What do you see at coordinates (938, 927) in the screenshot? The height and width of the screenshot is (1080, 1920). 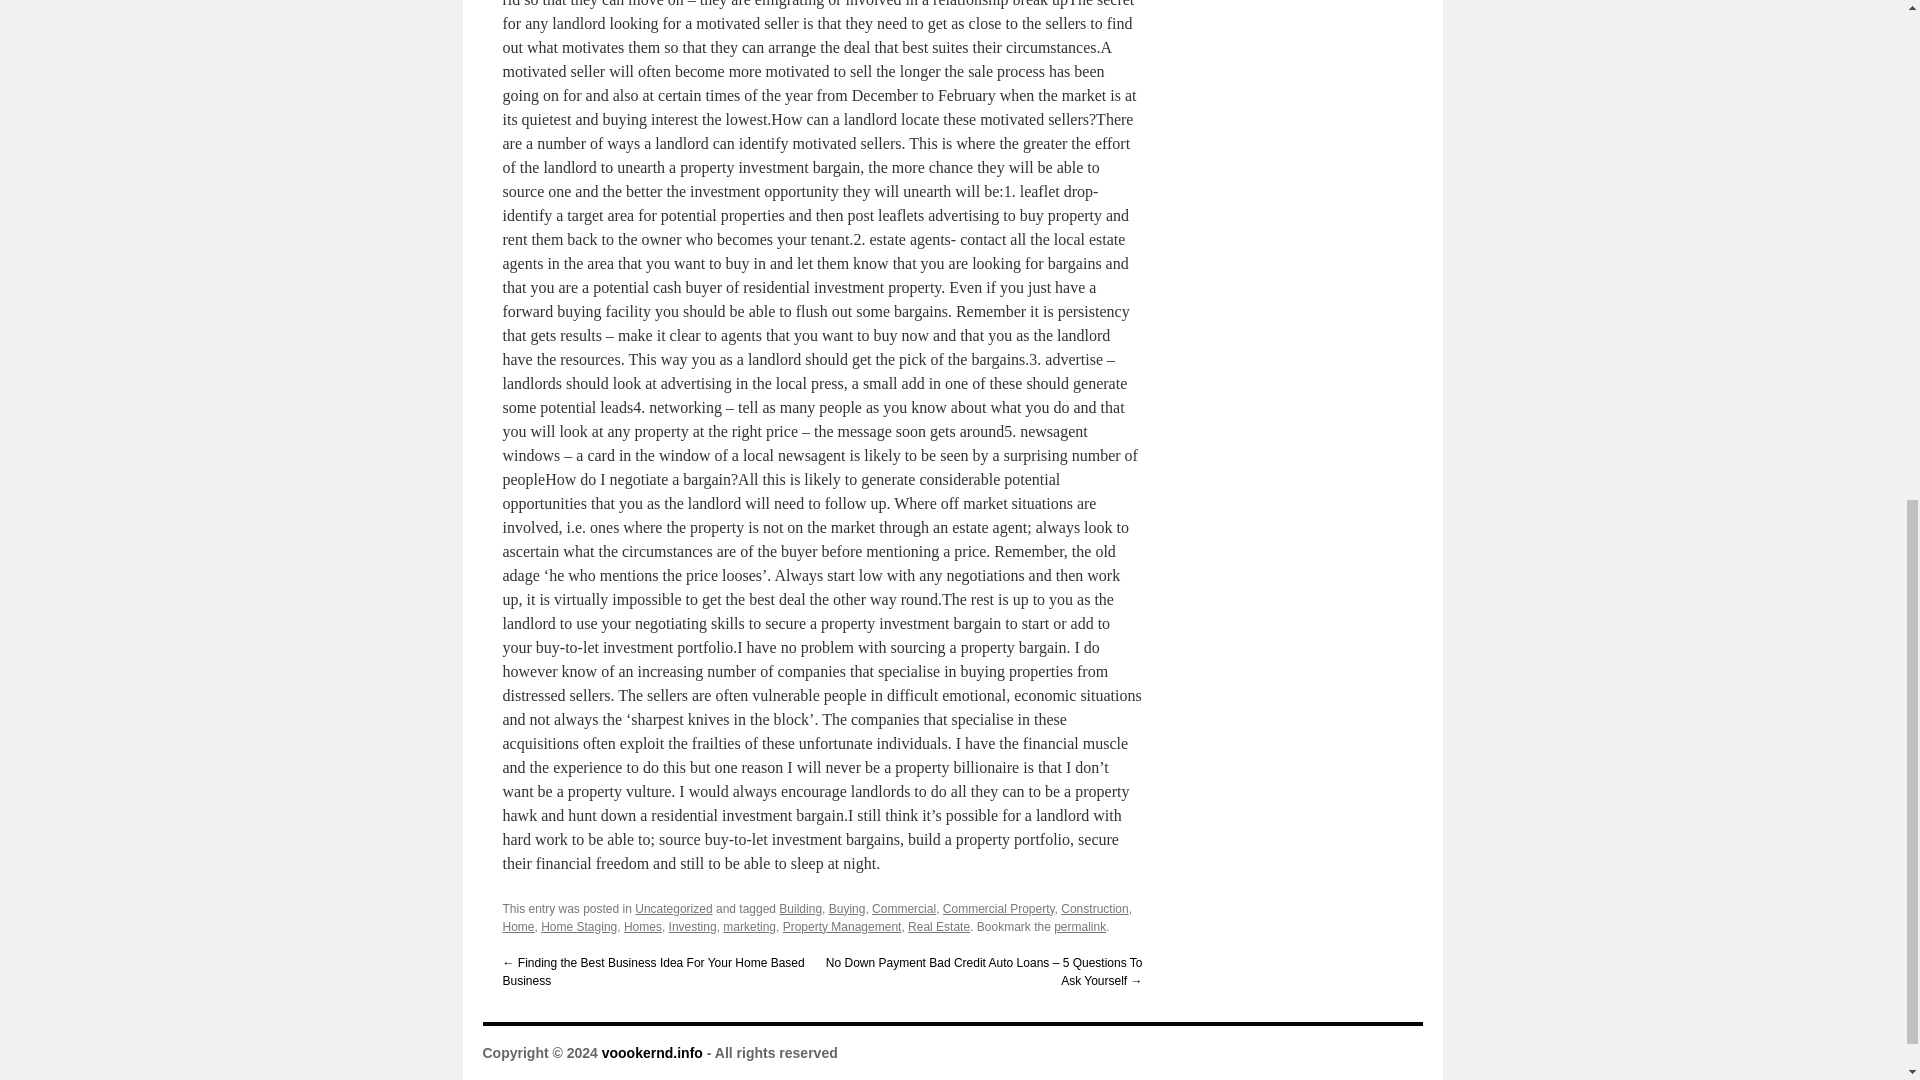 I see `Real Estate` at bounding box center [938, 927].